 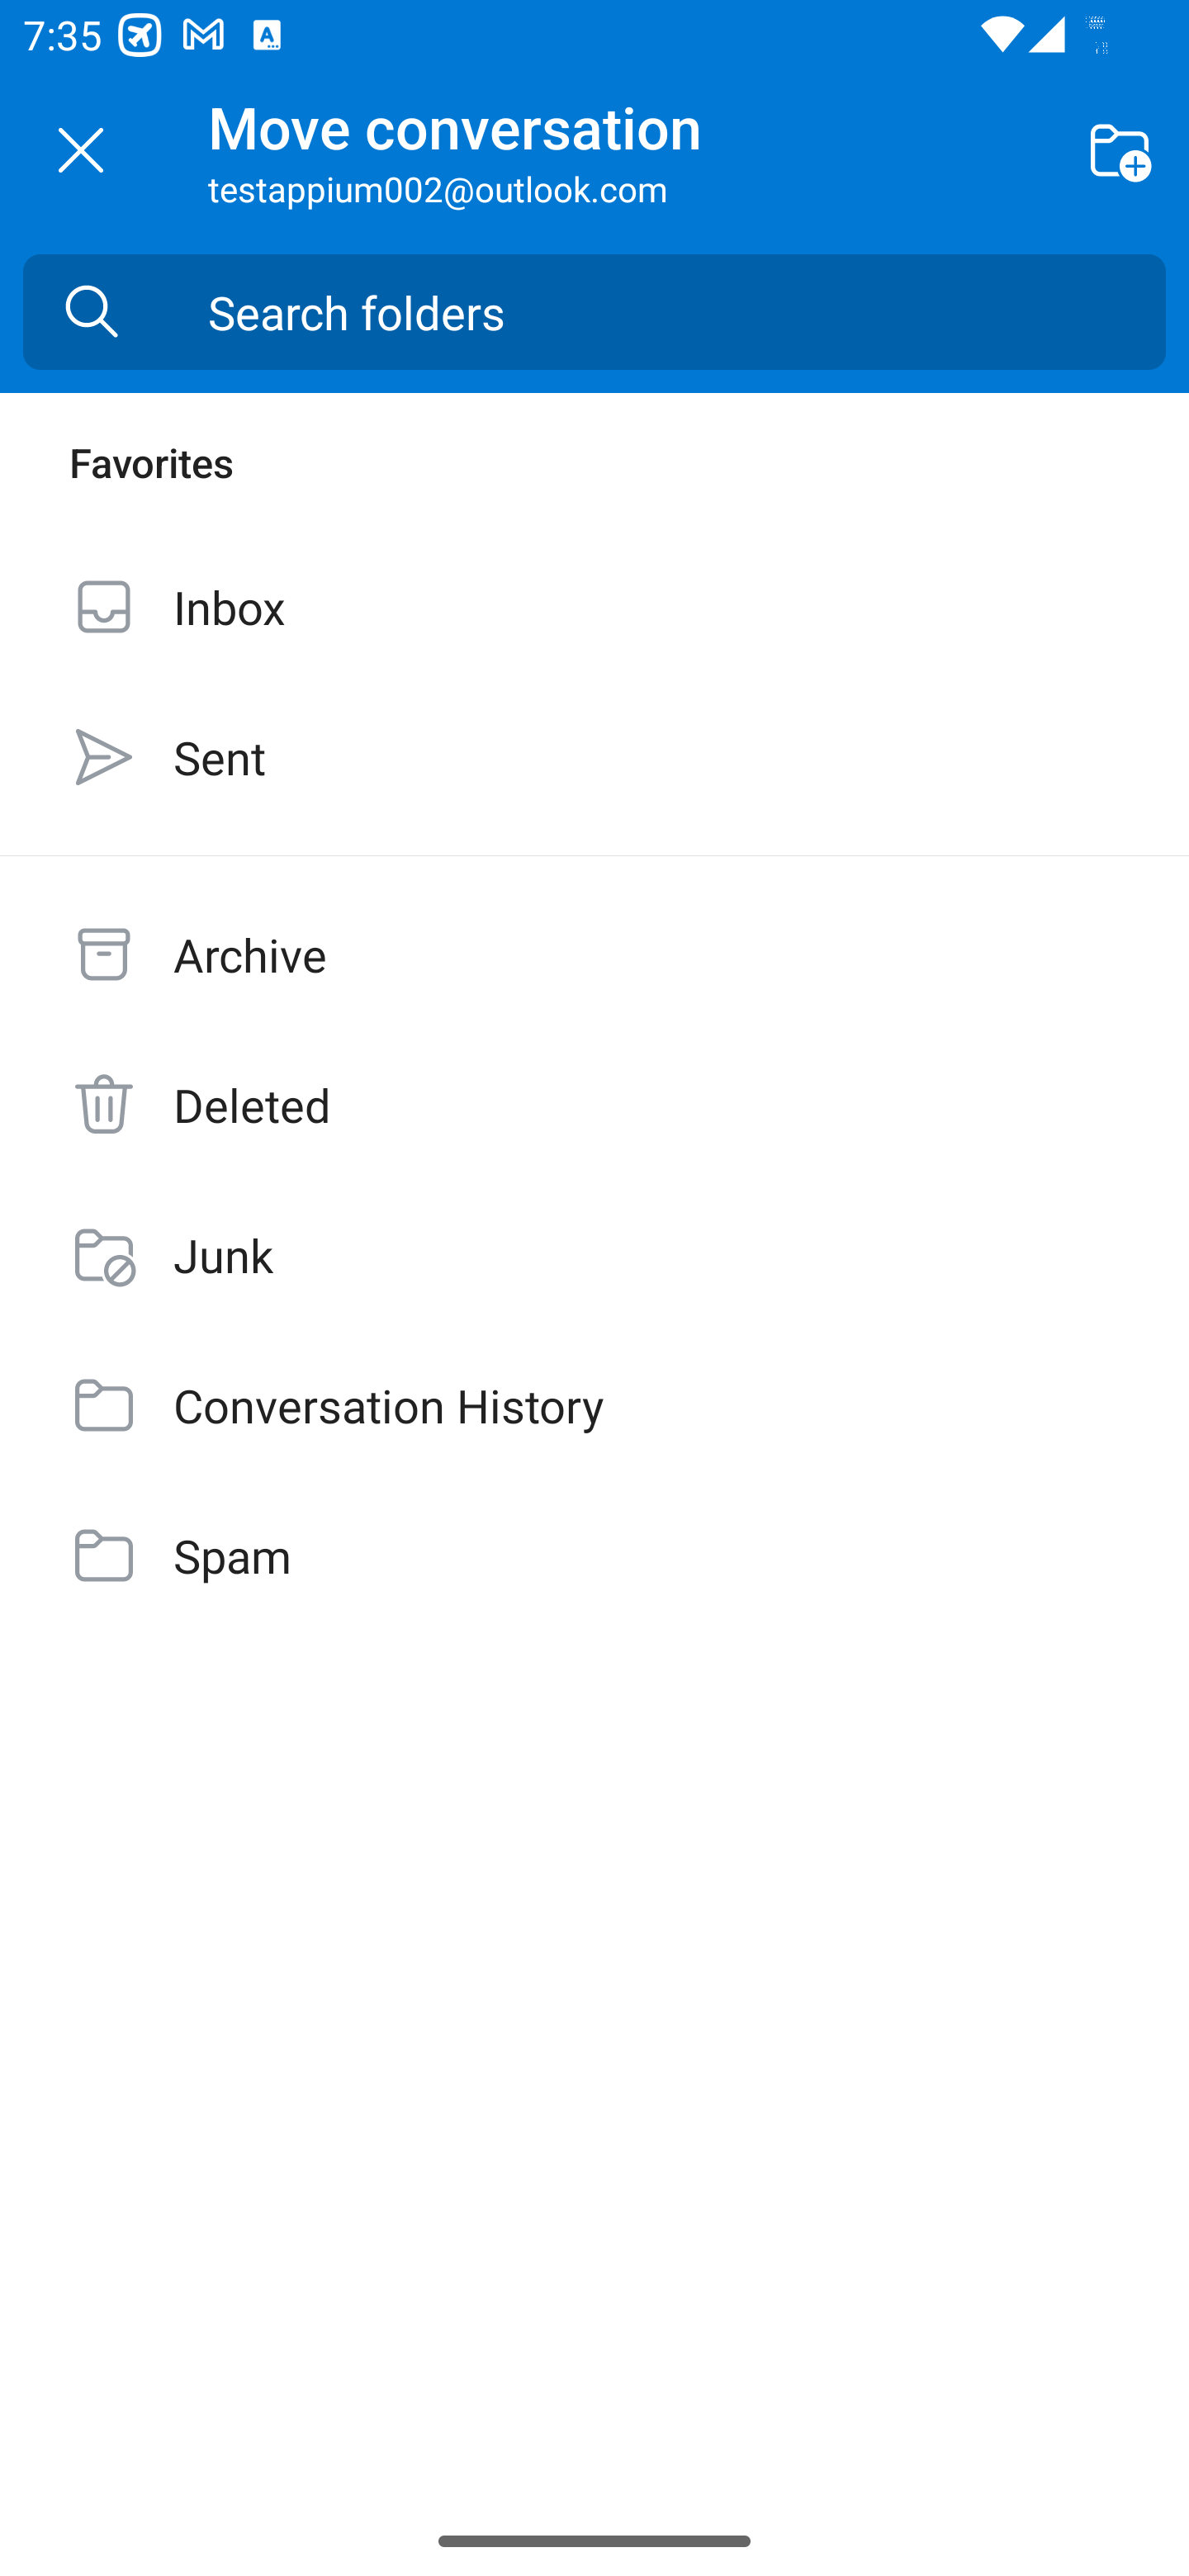 I want to click on Create new folder, so click(x=1120, y=149).